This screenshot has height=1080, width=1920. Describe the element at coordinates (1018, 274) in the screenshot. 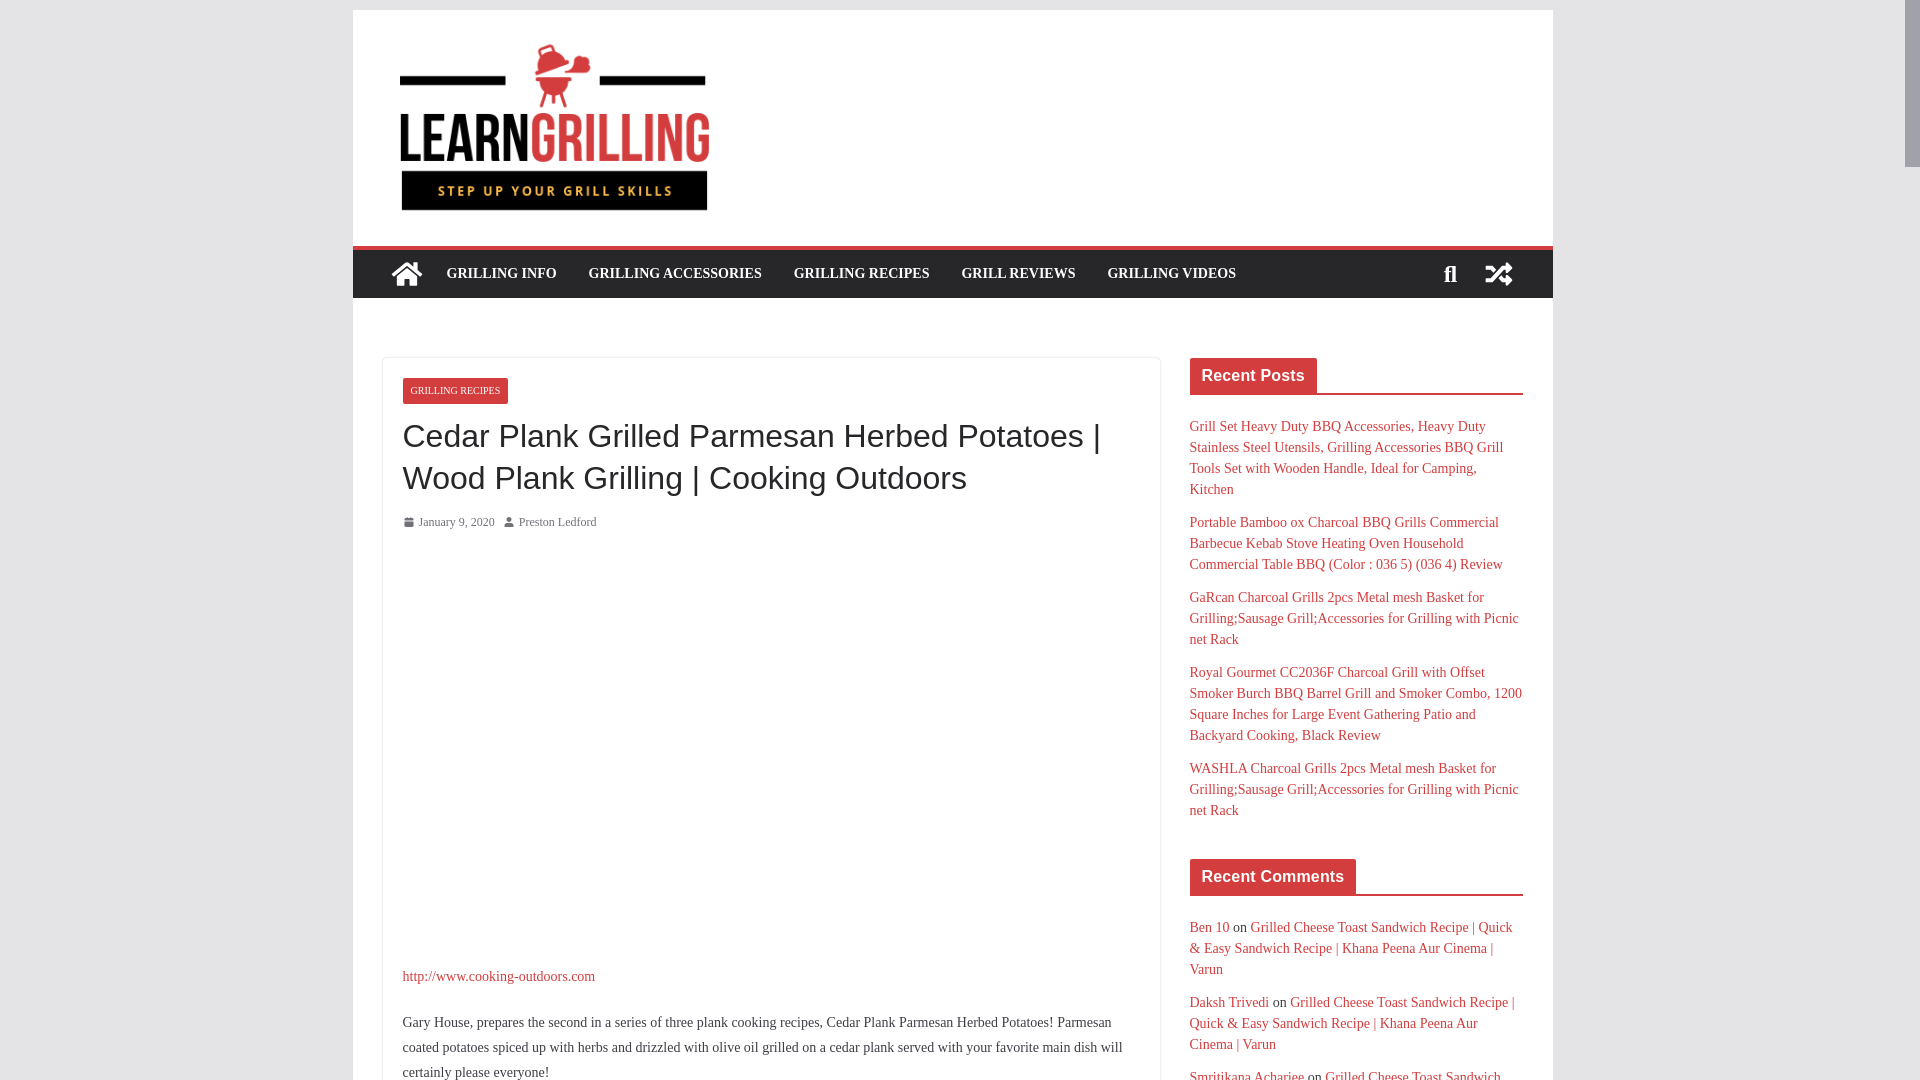

I see `GRILL REVIEWS` at that location.